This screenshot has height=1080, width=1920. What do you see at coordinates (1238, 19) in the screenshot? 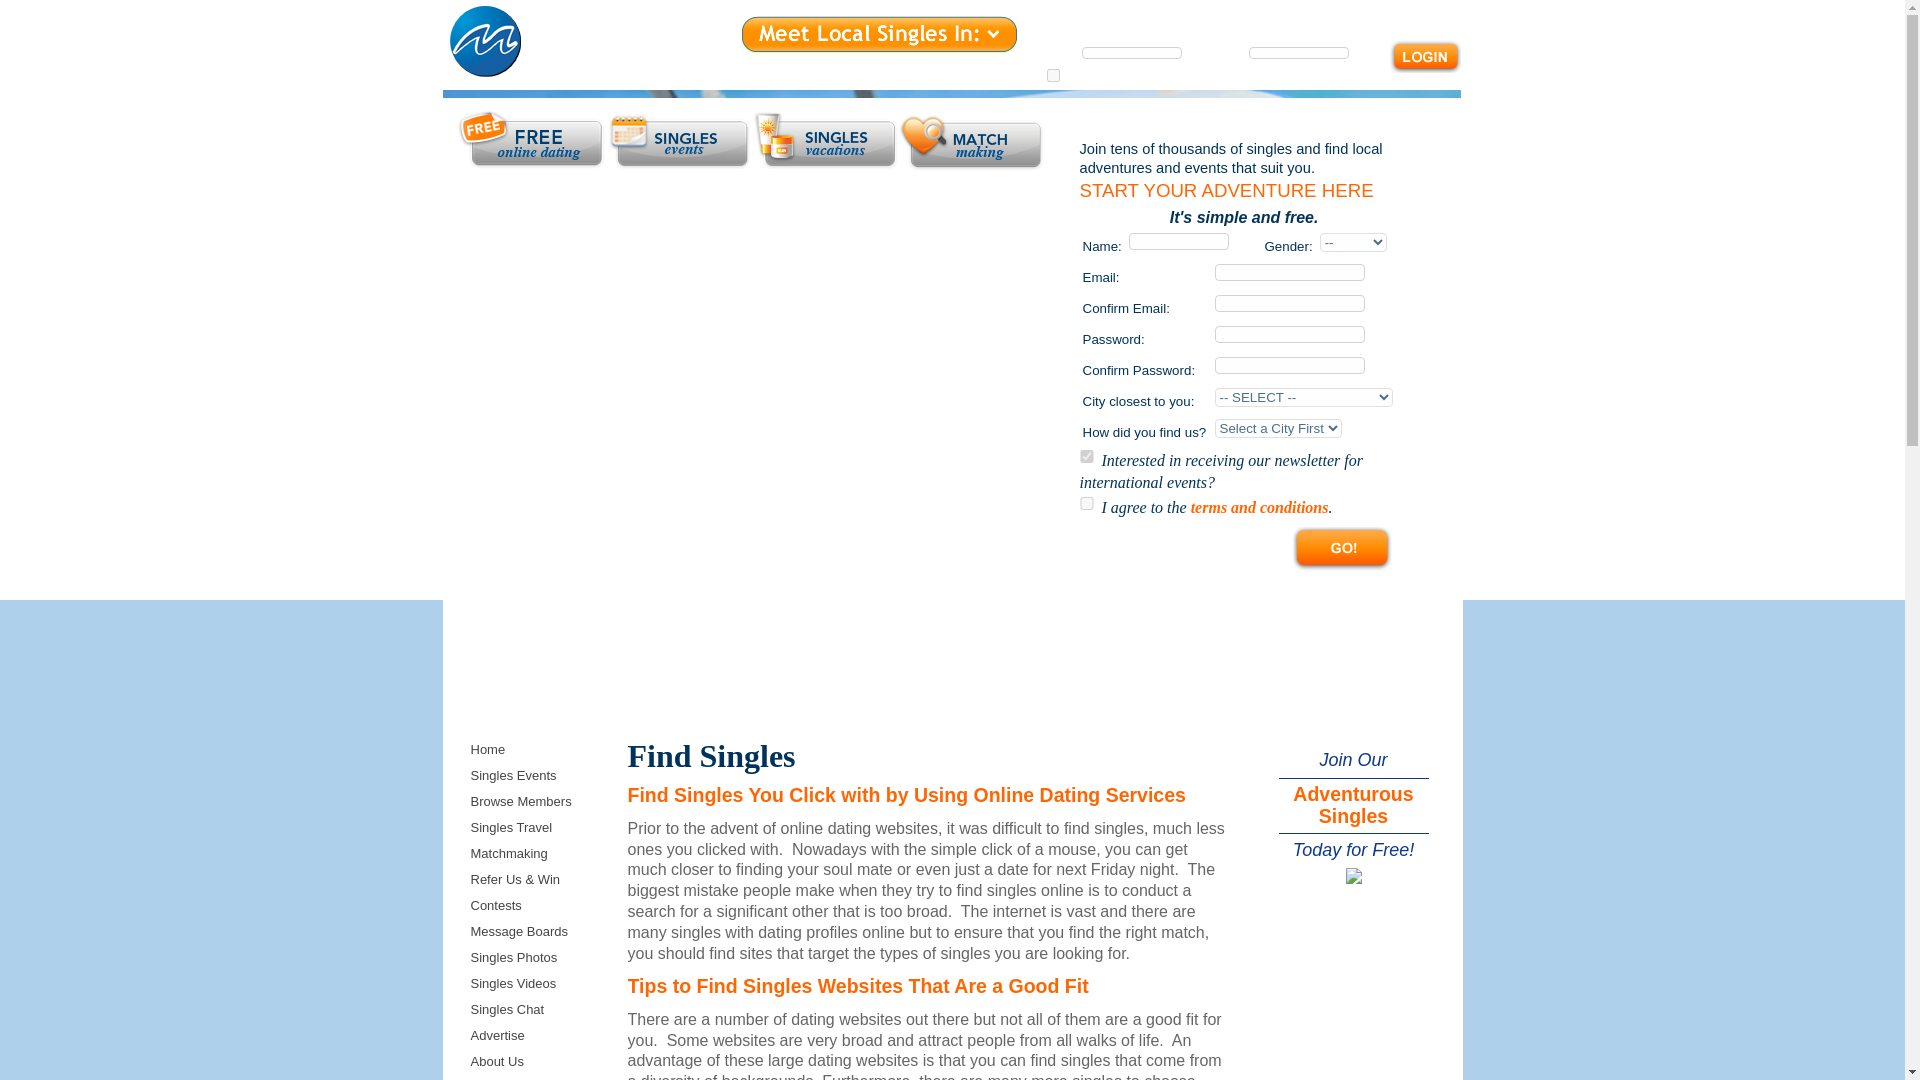
I see `Advertise` at bounding box center [1238, 19].